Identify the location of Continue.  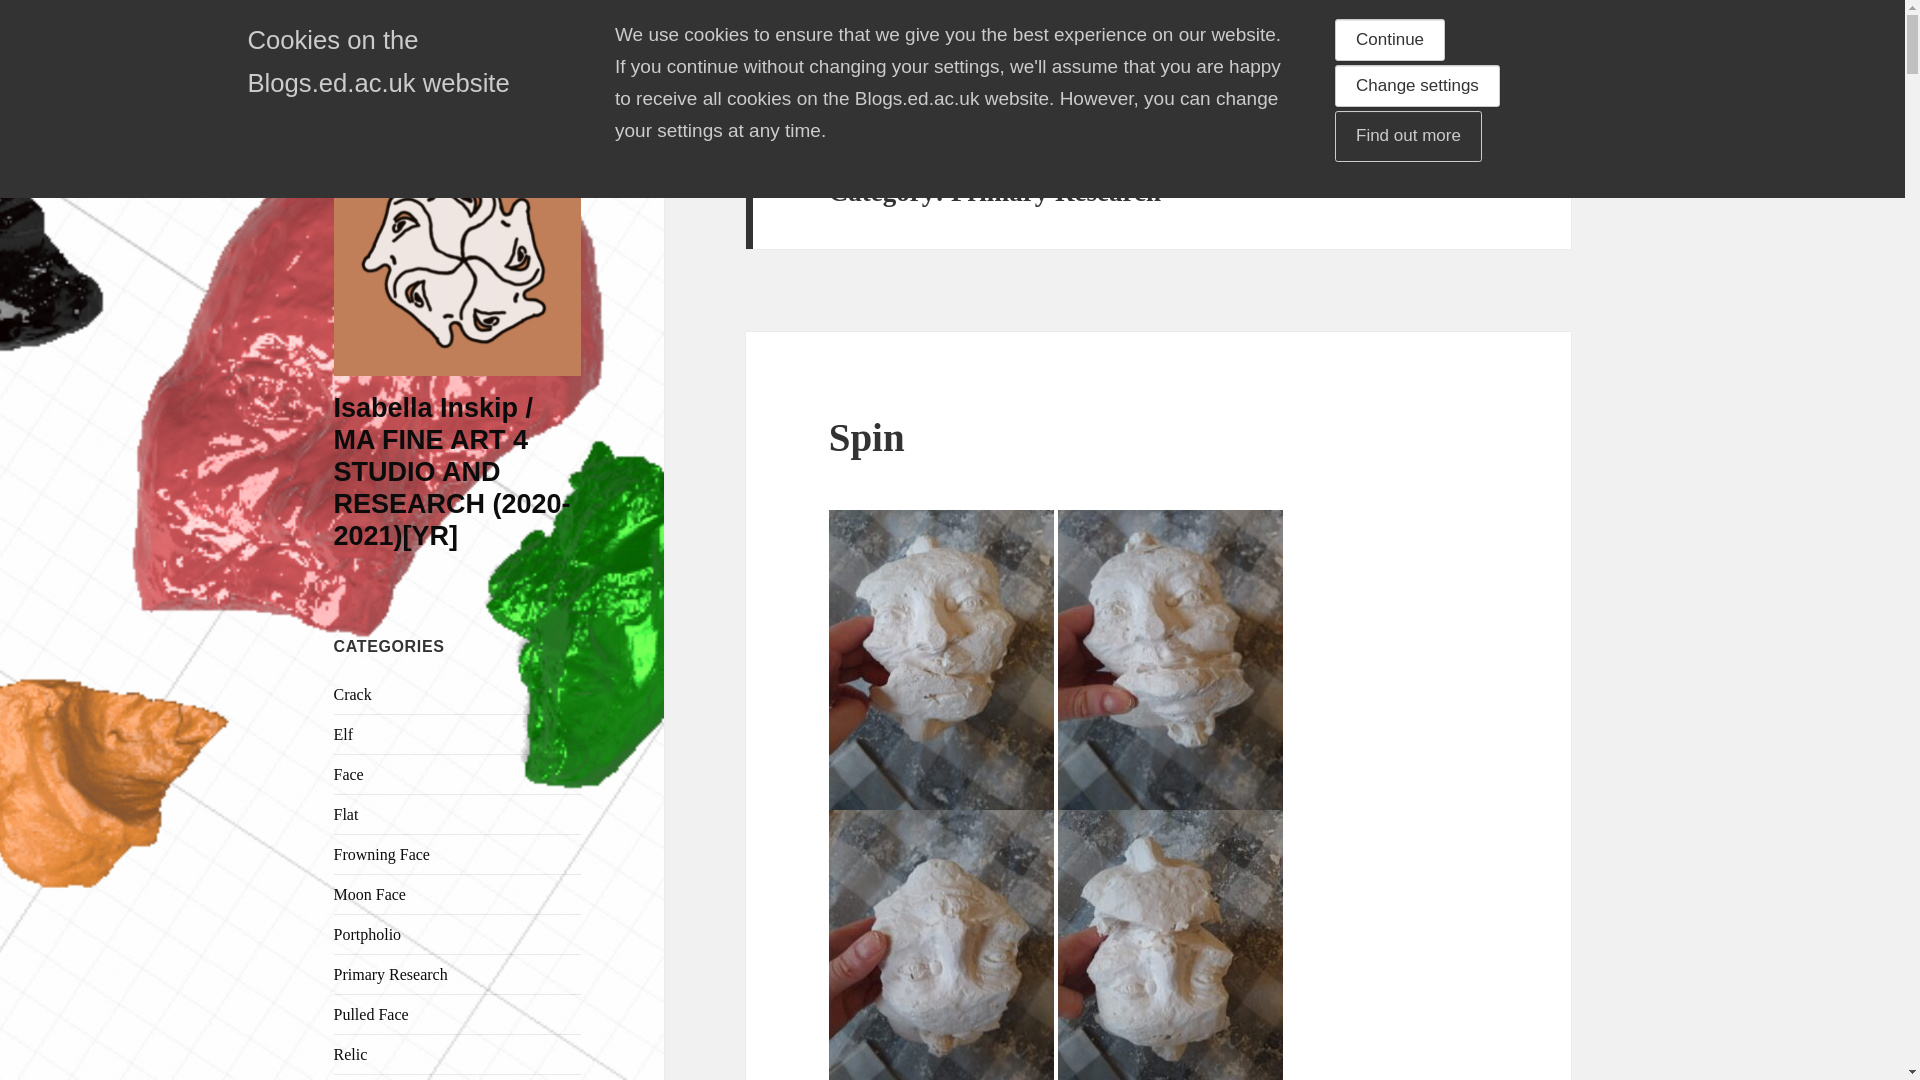
(1390, 40).